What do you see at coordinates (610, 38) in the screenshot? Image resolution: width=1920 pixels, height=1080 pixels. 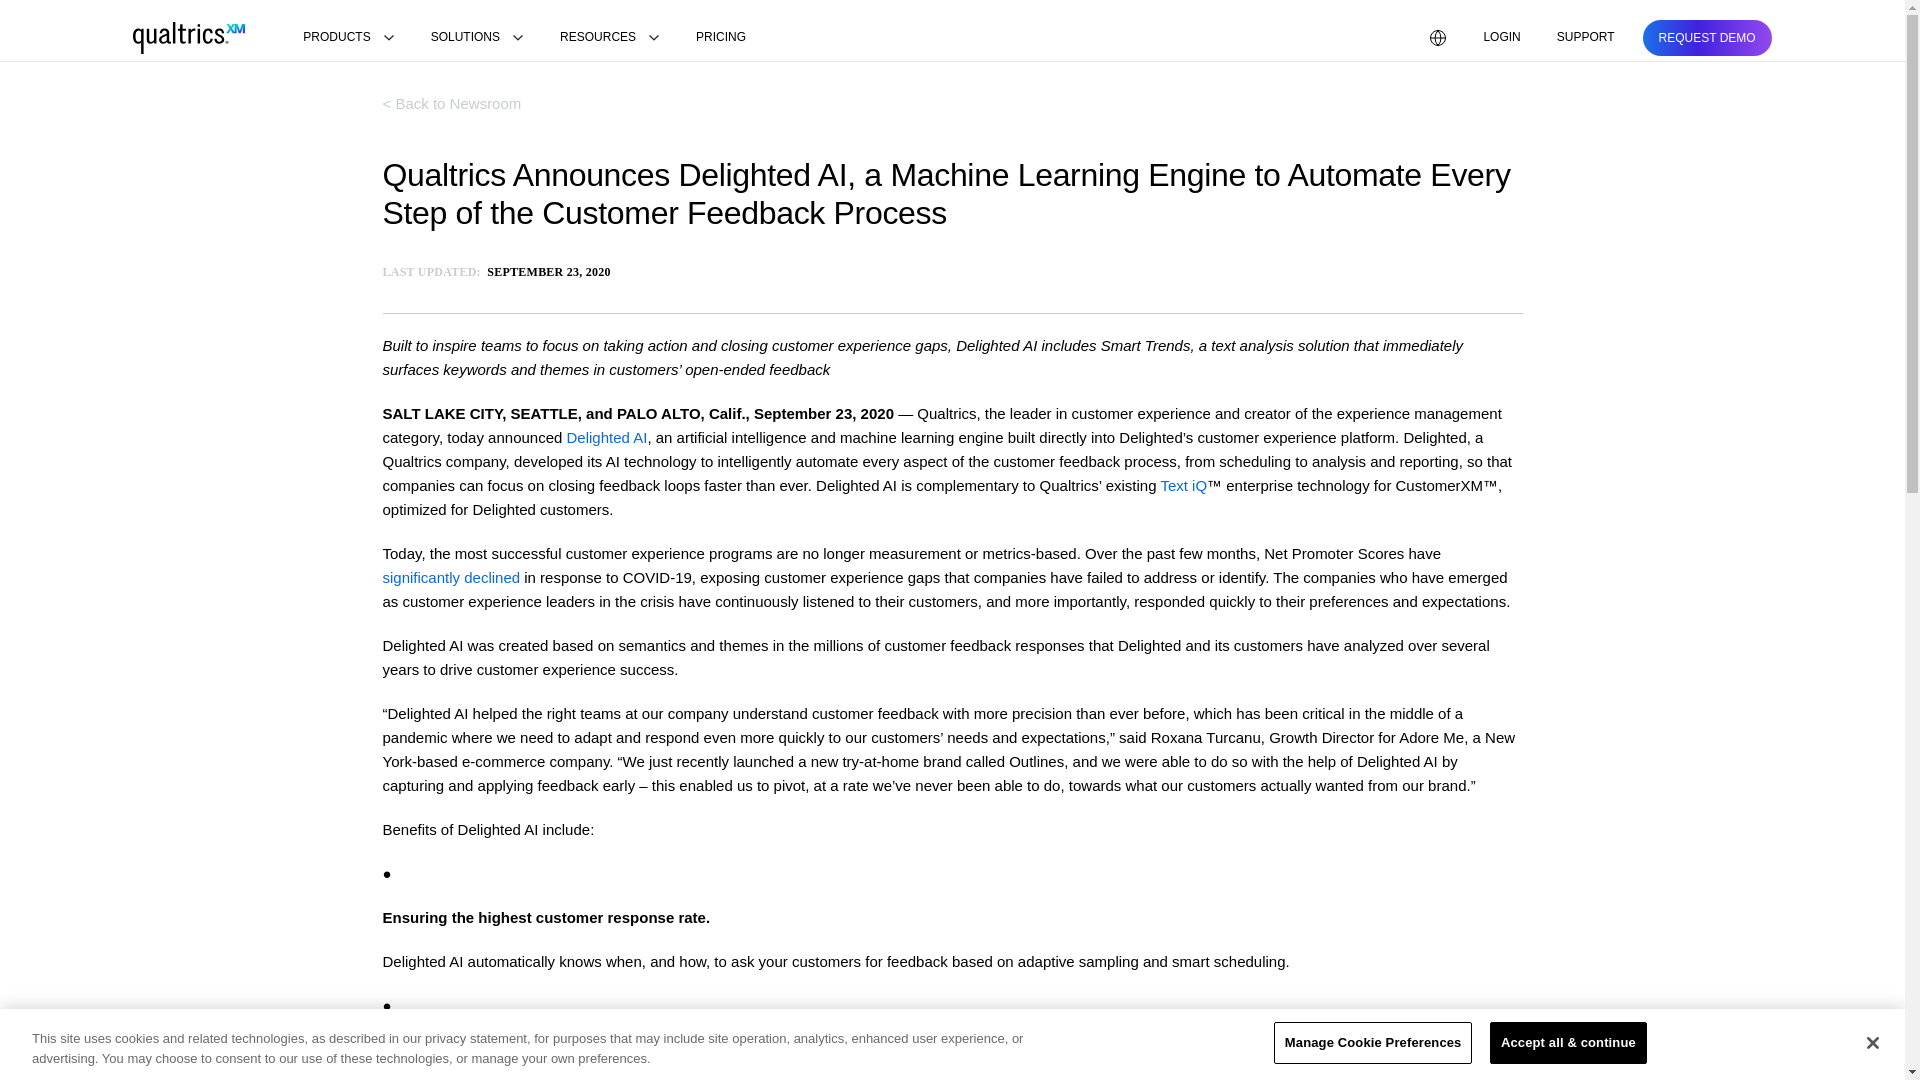 I see `RESOURCES` at bounding box center [610, 38].